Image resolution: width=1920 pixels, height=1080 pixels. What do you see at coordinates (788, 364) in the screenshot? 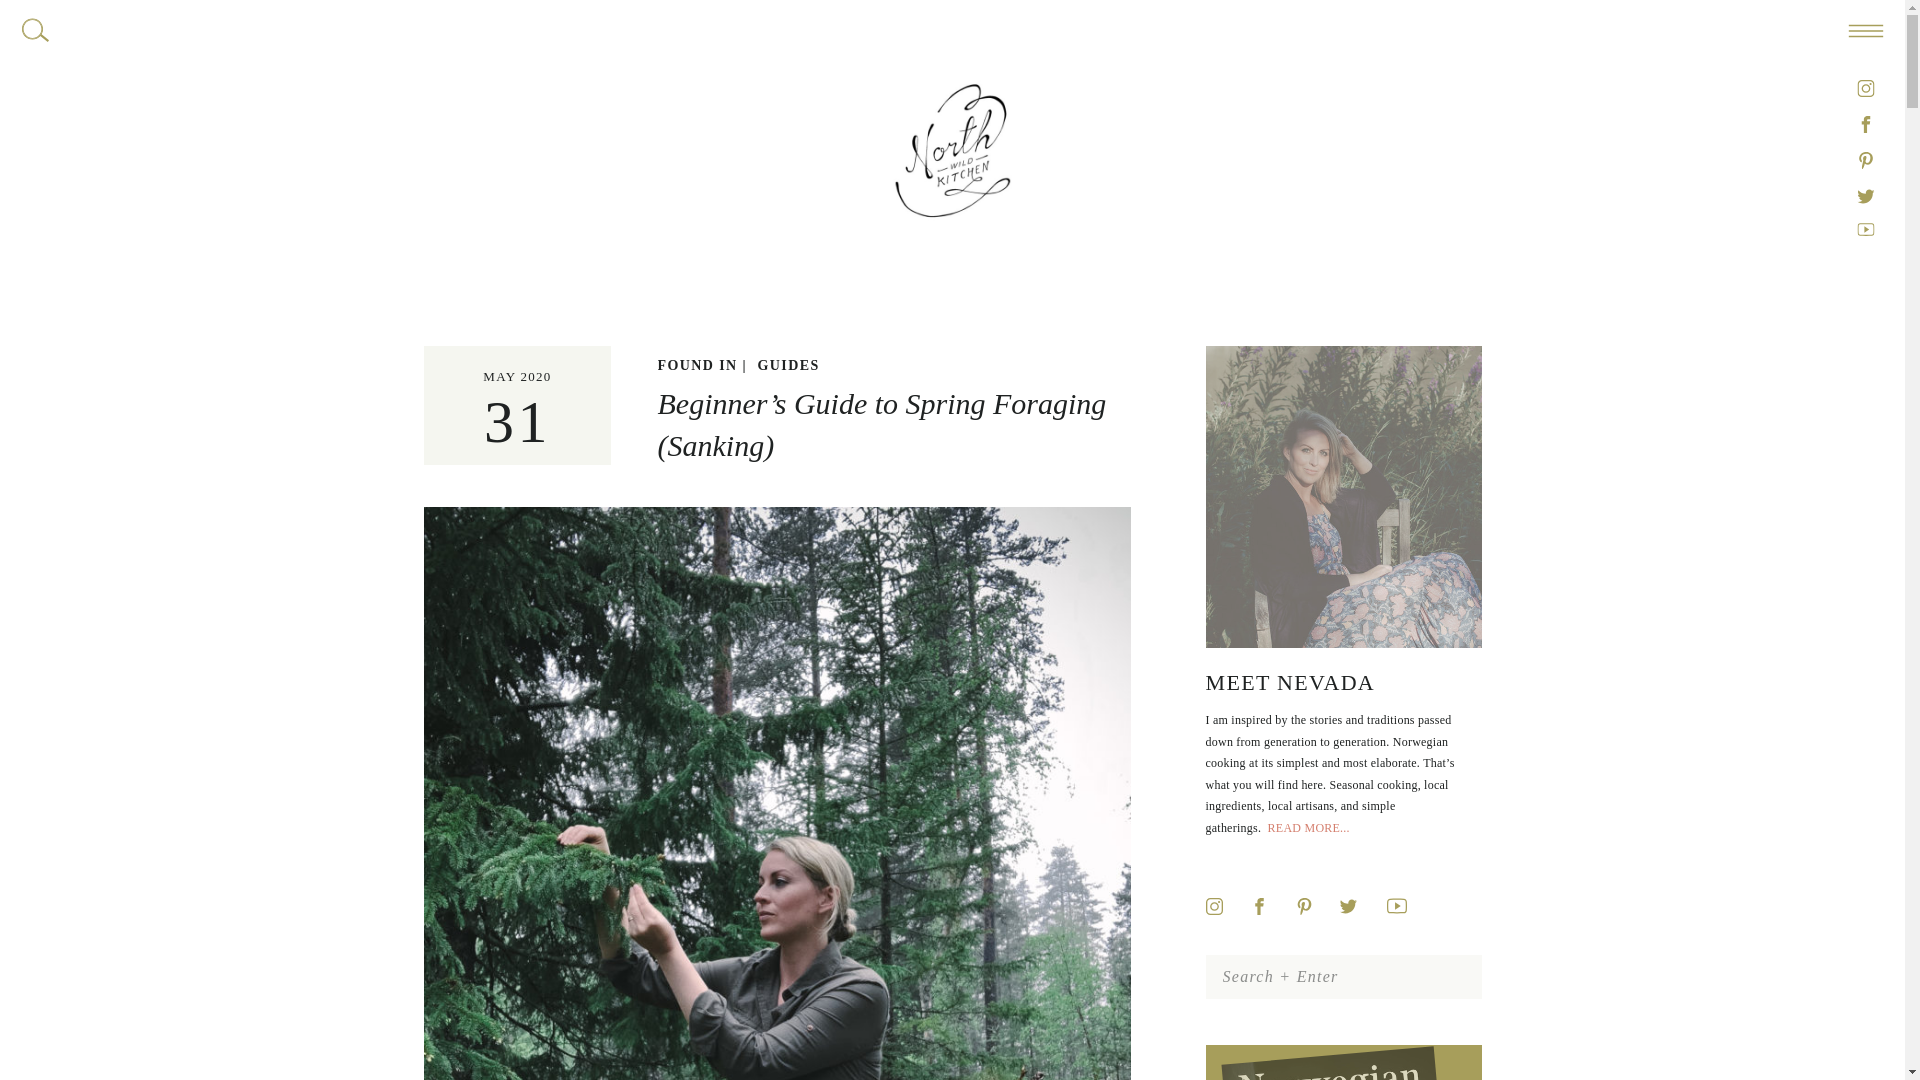
I see `GUIDES` at bounding box center [788, 364].